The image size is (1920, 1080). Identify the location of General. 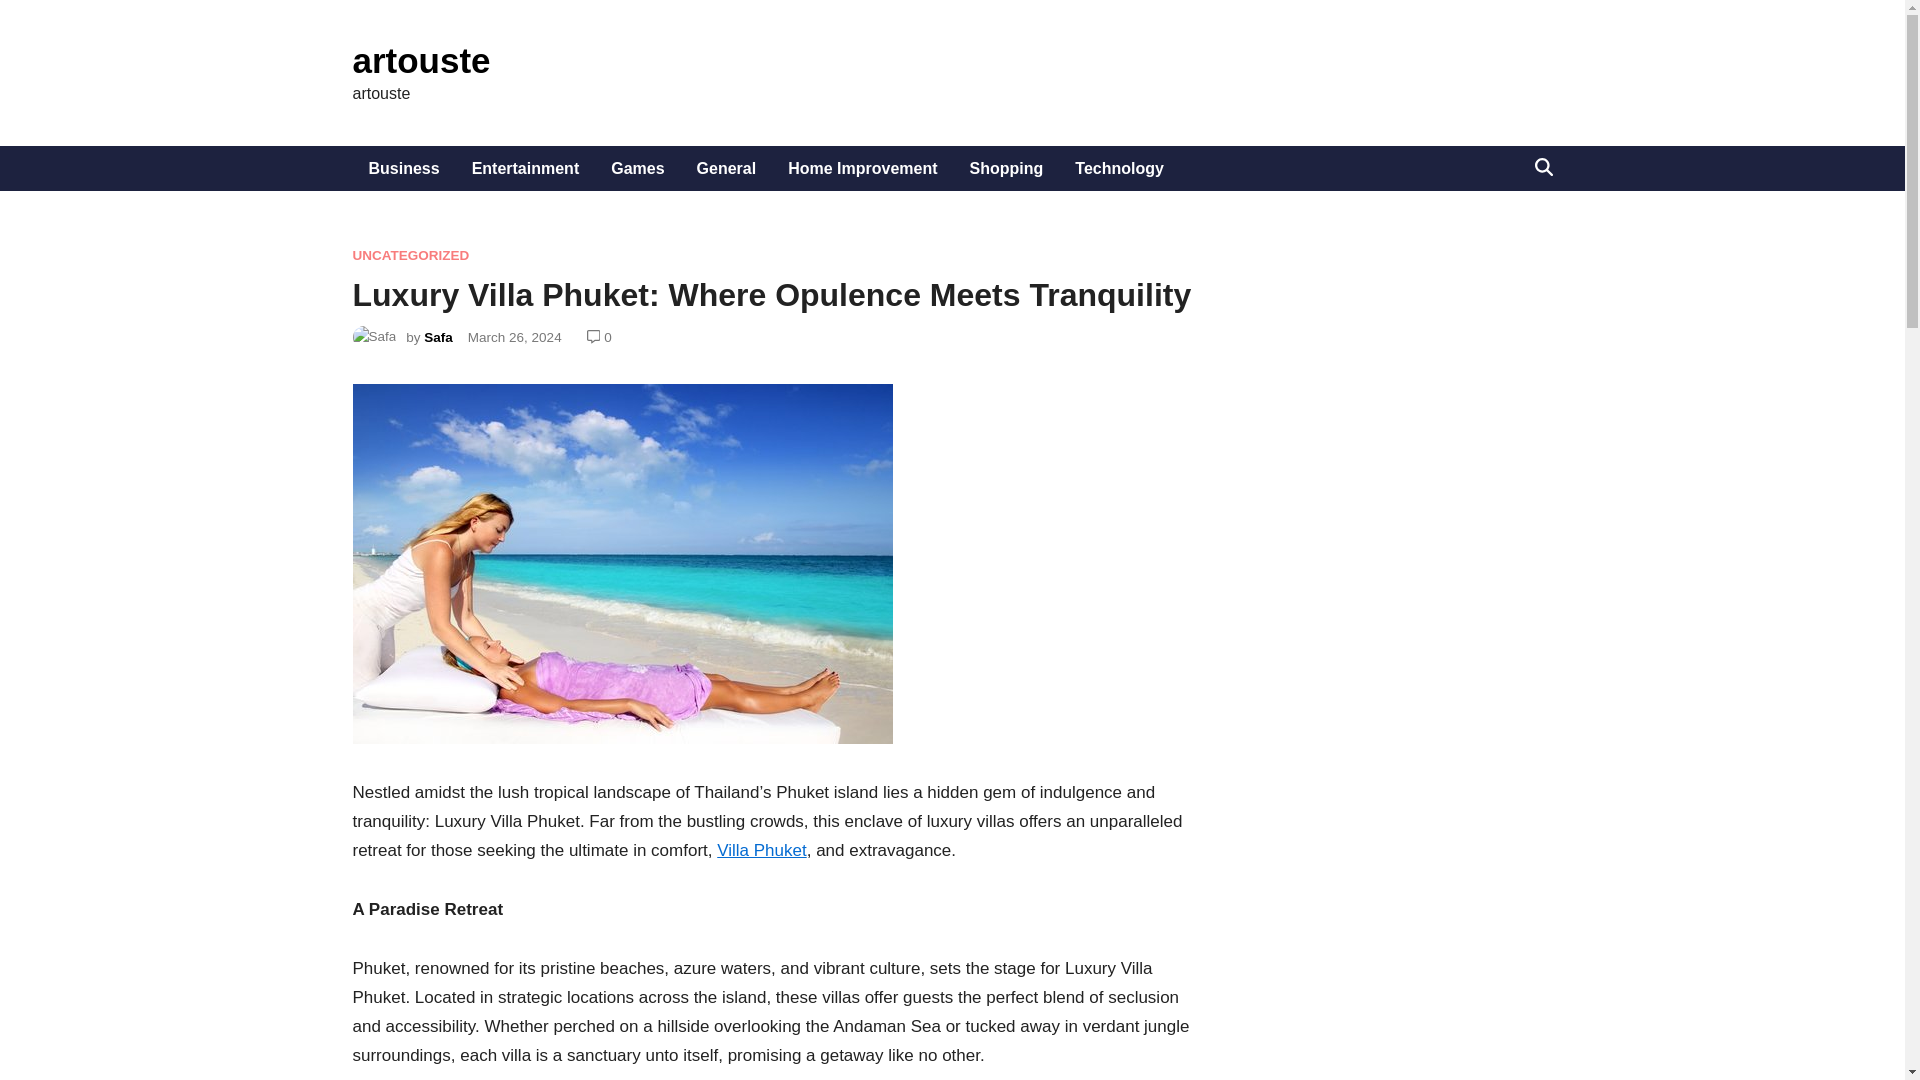
(727, 168).